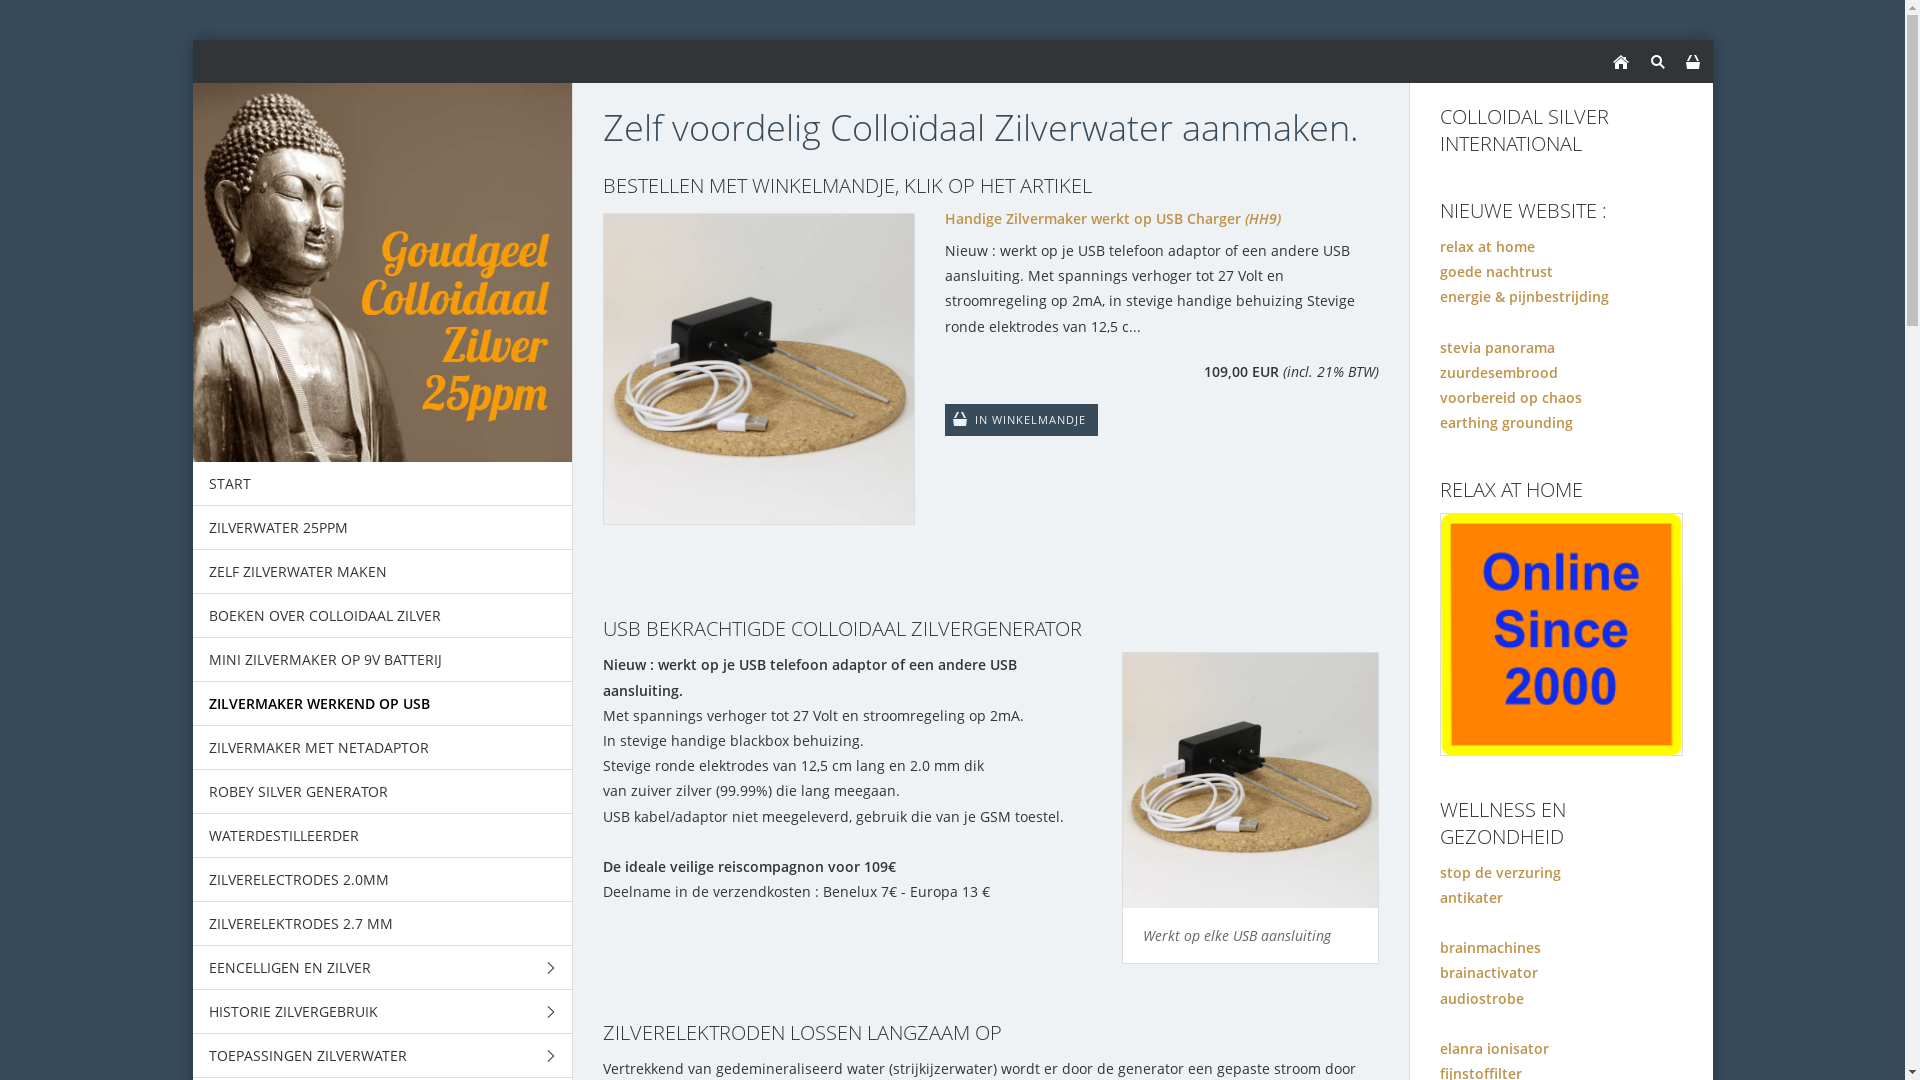  What do you see at coordinates (1511, 398) in the screenshot?
I see `voorbereid op chaos` at bounding box center [1511, 398].